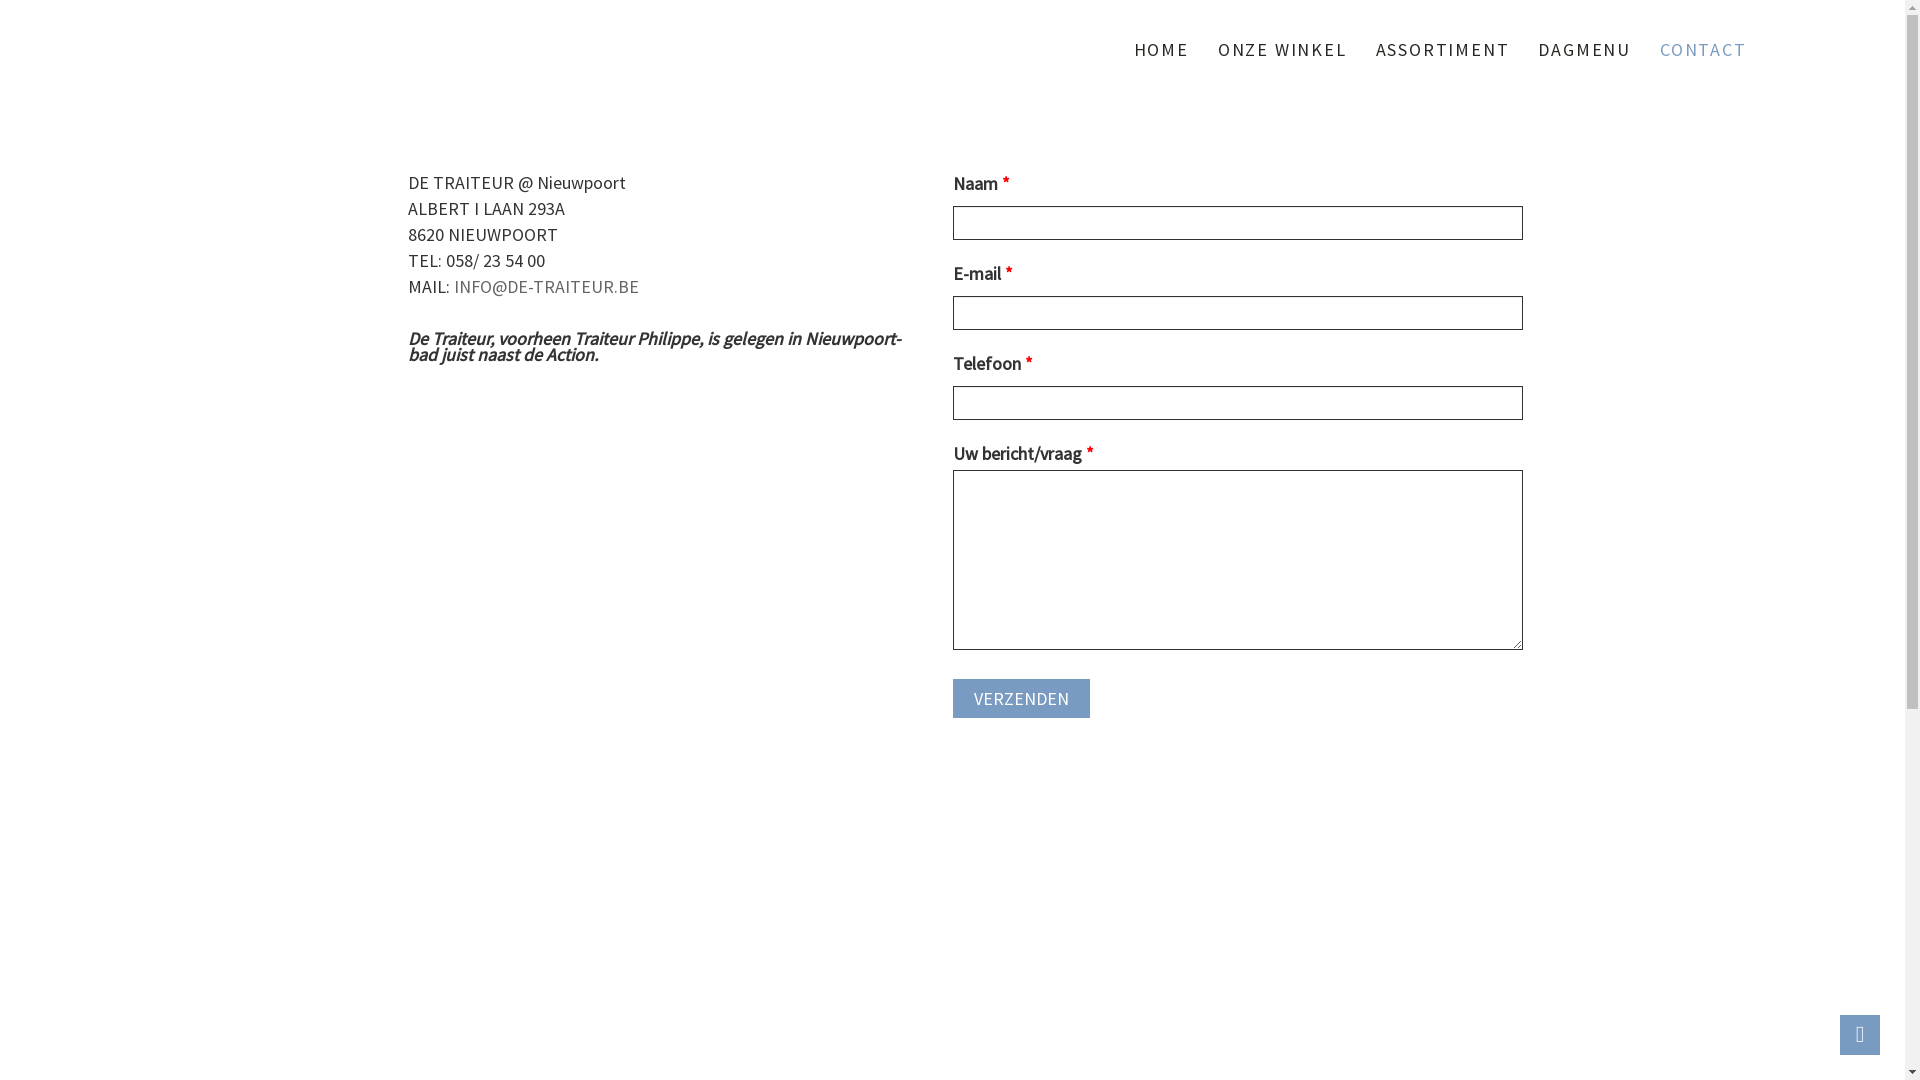 This screenshot has width=1920, height=1080. What do you see at coordinates (1704, 50) in the screenshot?
I see `CONTACT` at bounding box center [1704, 50].